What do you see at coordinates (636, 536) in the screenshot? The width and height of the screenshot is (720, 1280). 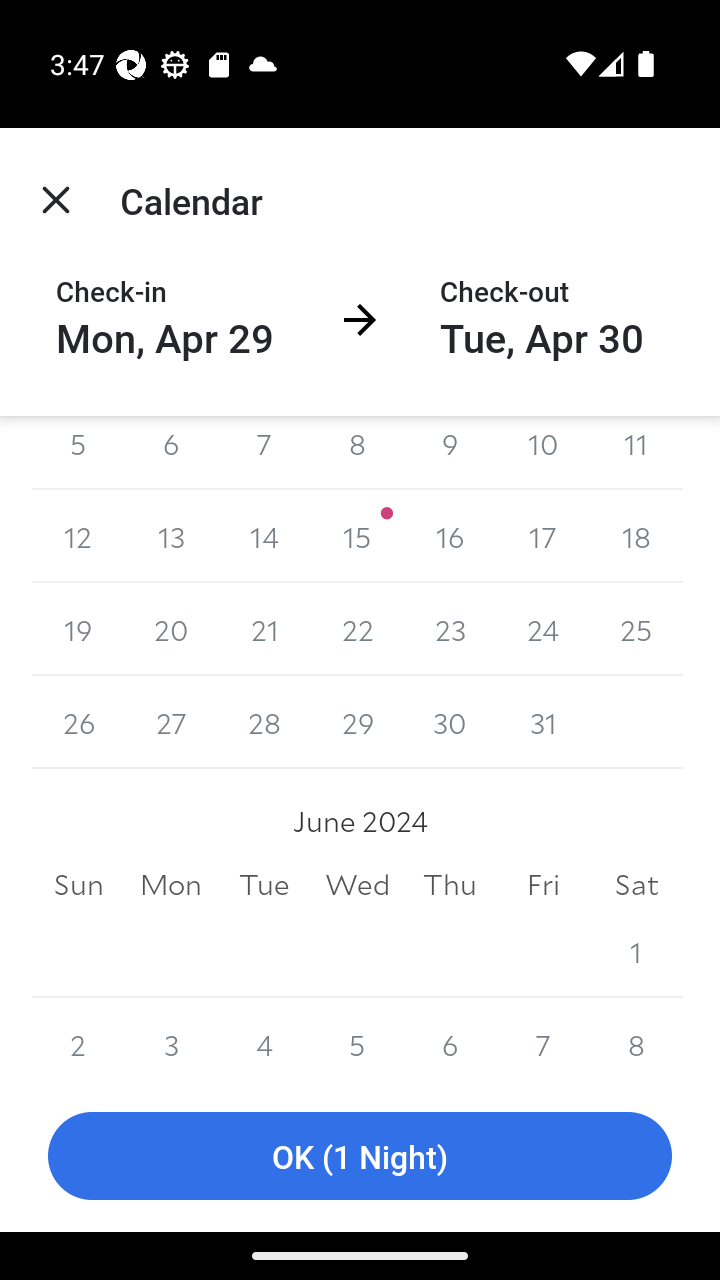 I see `18 18 May 2024` at bounding box center [636, 536].